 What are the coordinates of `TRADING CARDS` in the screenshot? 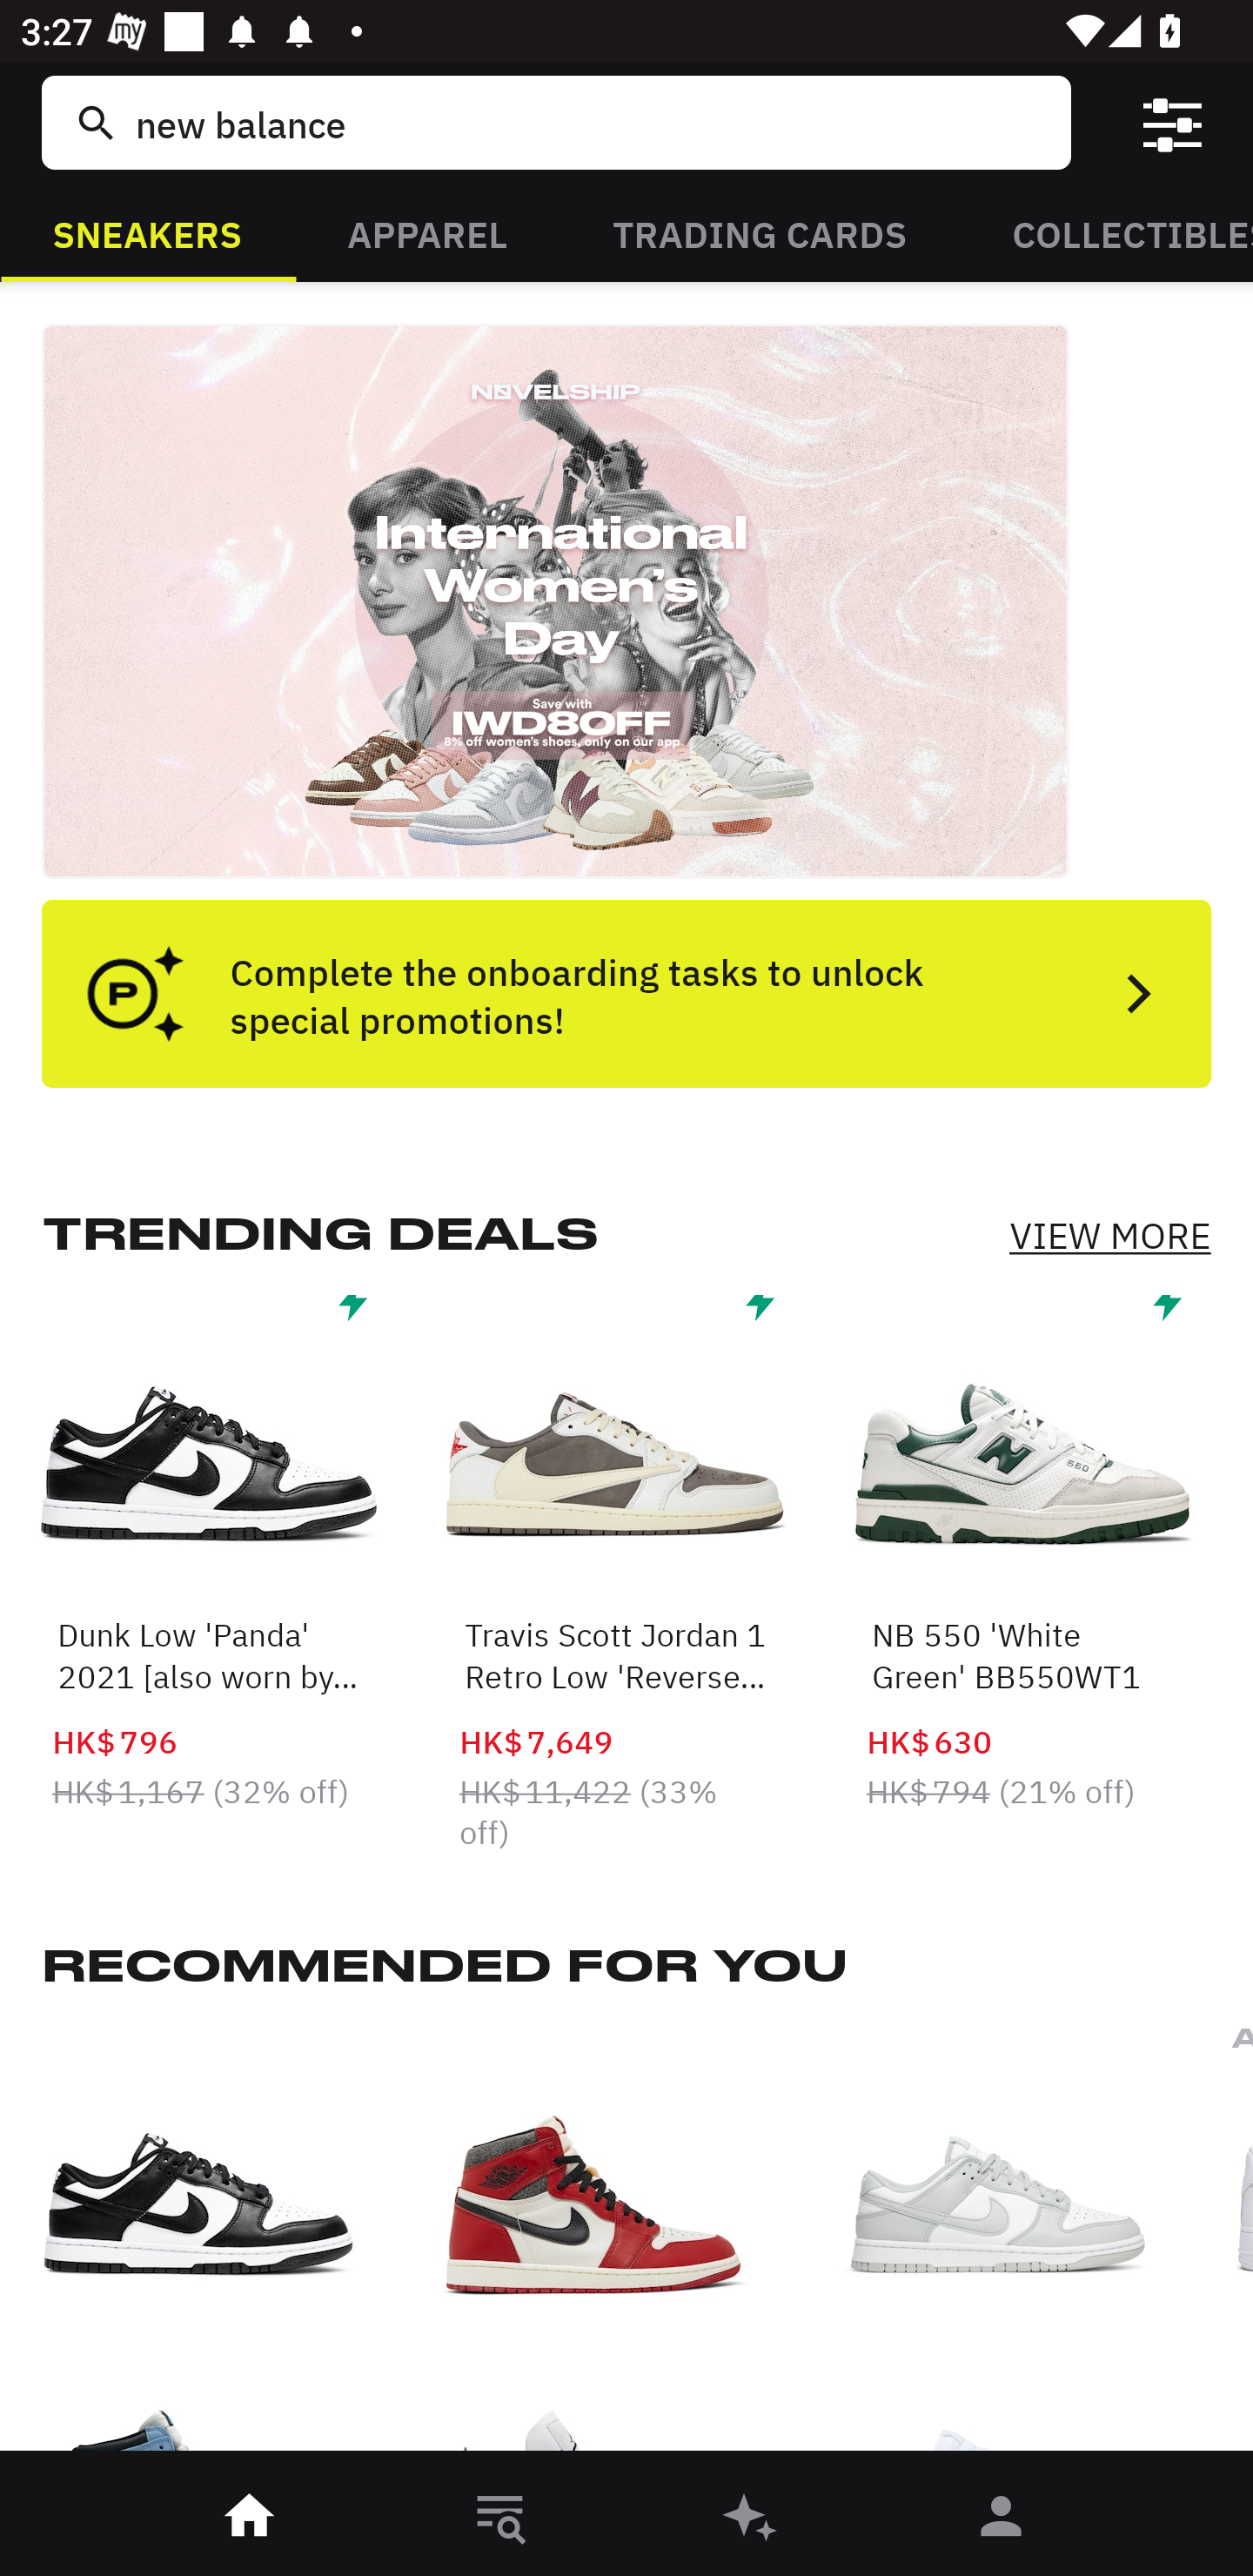 It's located at (760, 231).